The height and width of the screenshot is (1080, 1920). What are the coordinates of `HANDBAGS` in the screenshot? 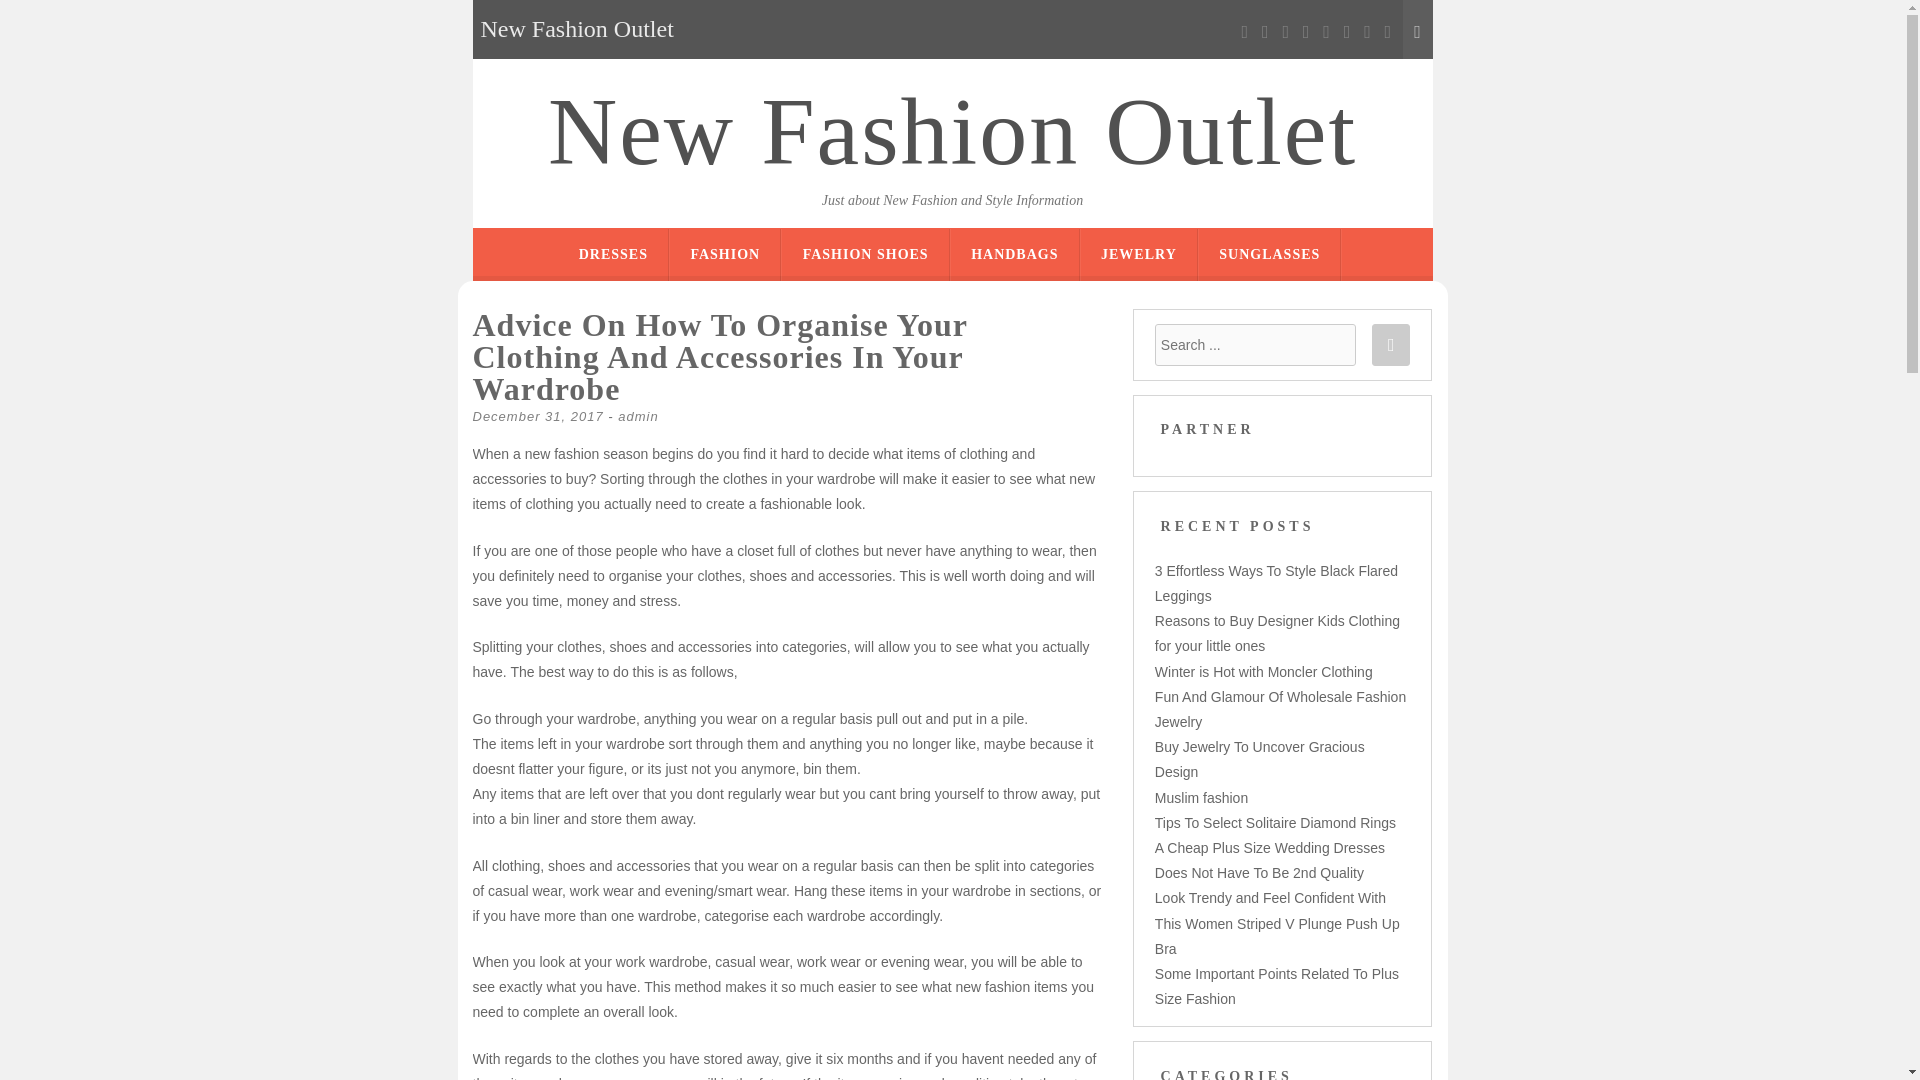 It's located at (1014, 254).